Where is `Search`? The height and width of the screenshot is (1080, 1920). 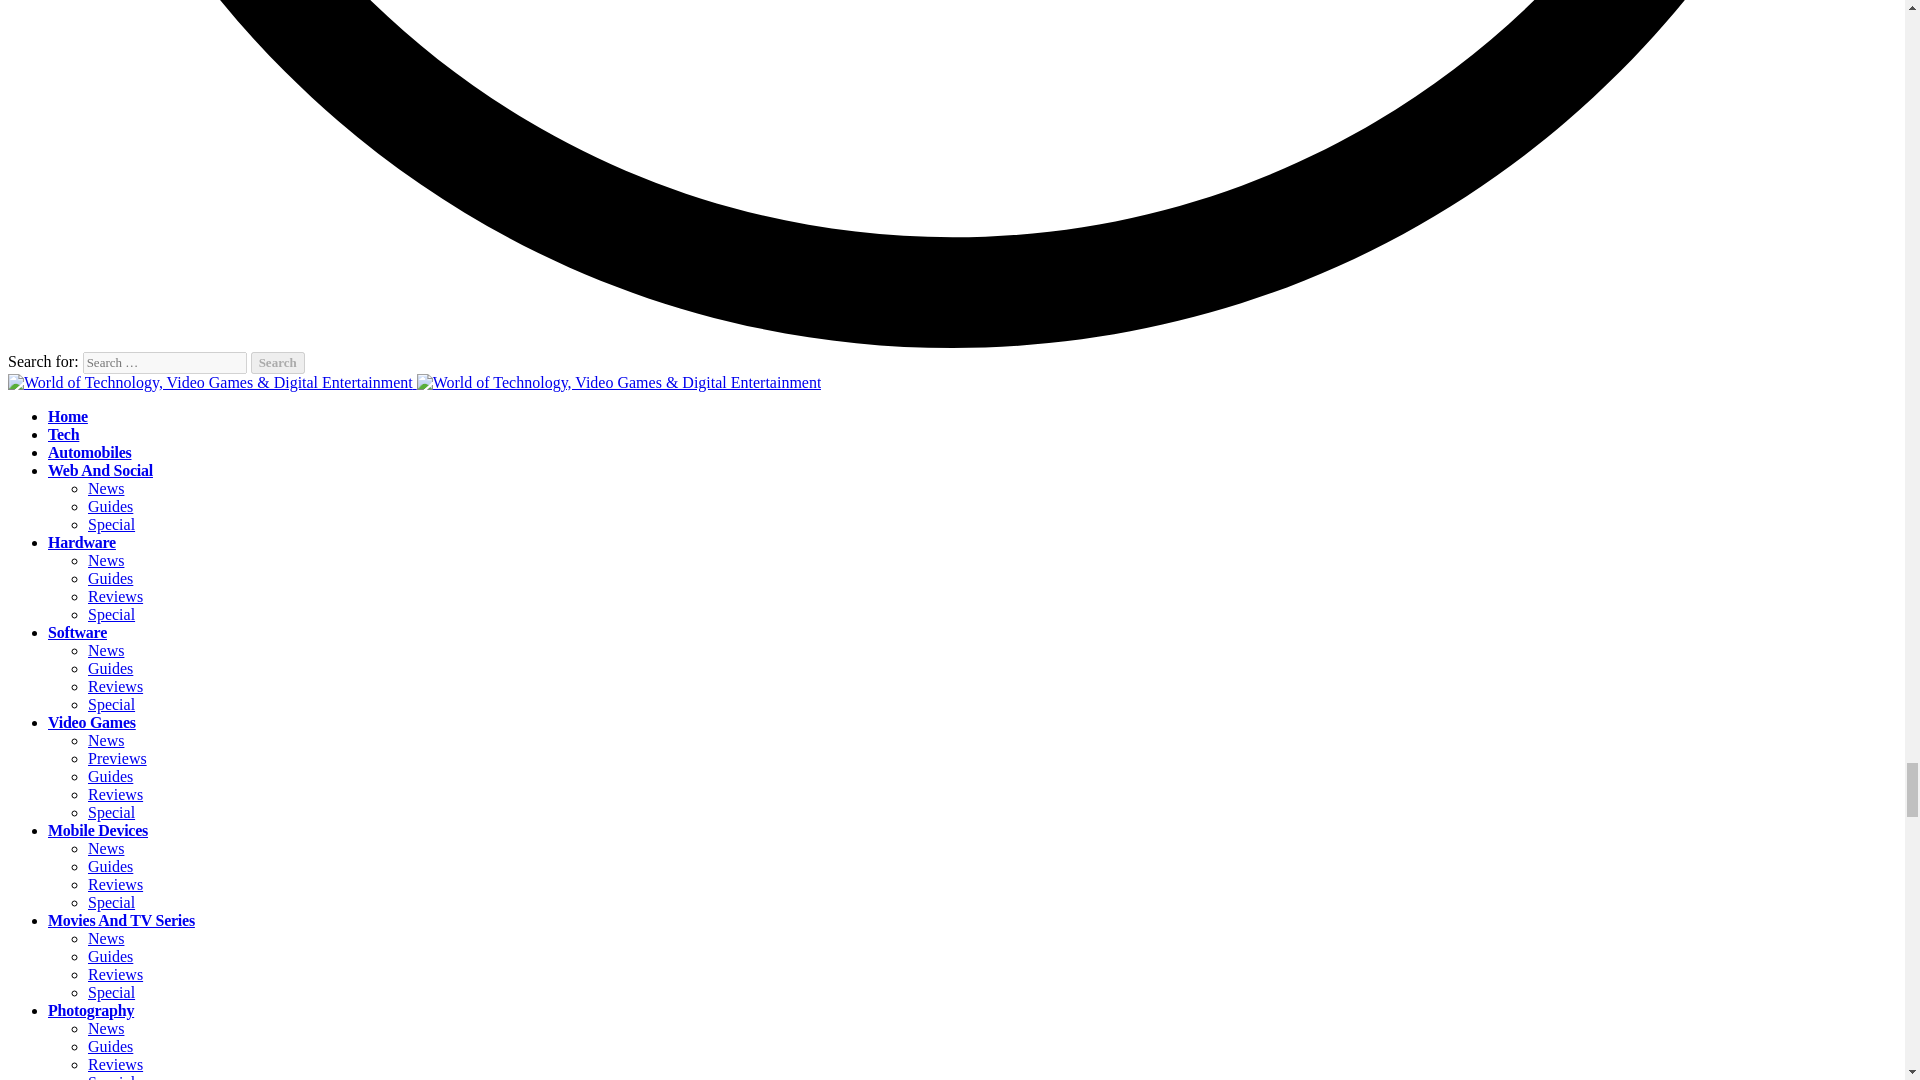
Search is located at coordinates (278, 362).